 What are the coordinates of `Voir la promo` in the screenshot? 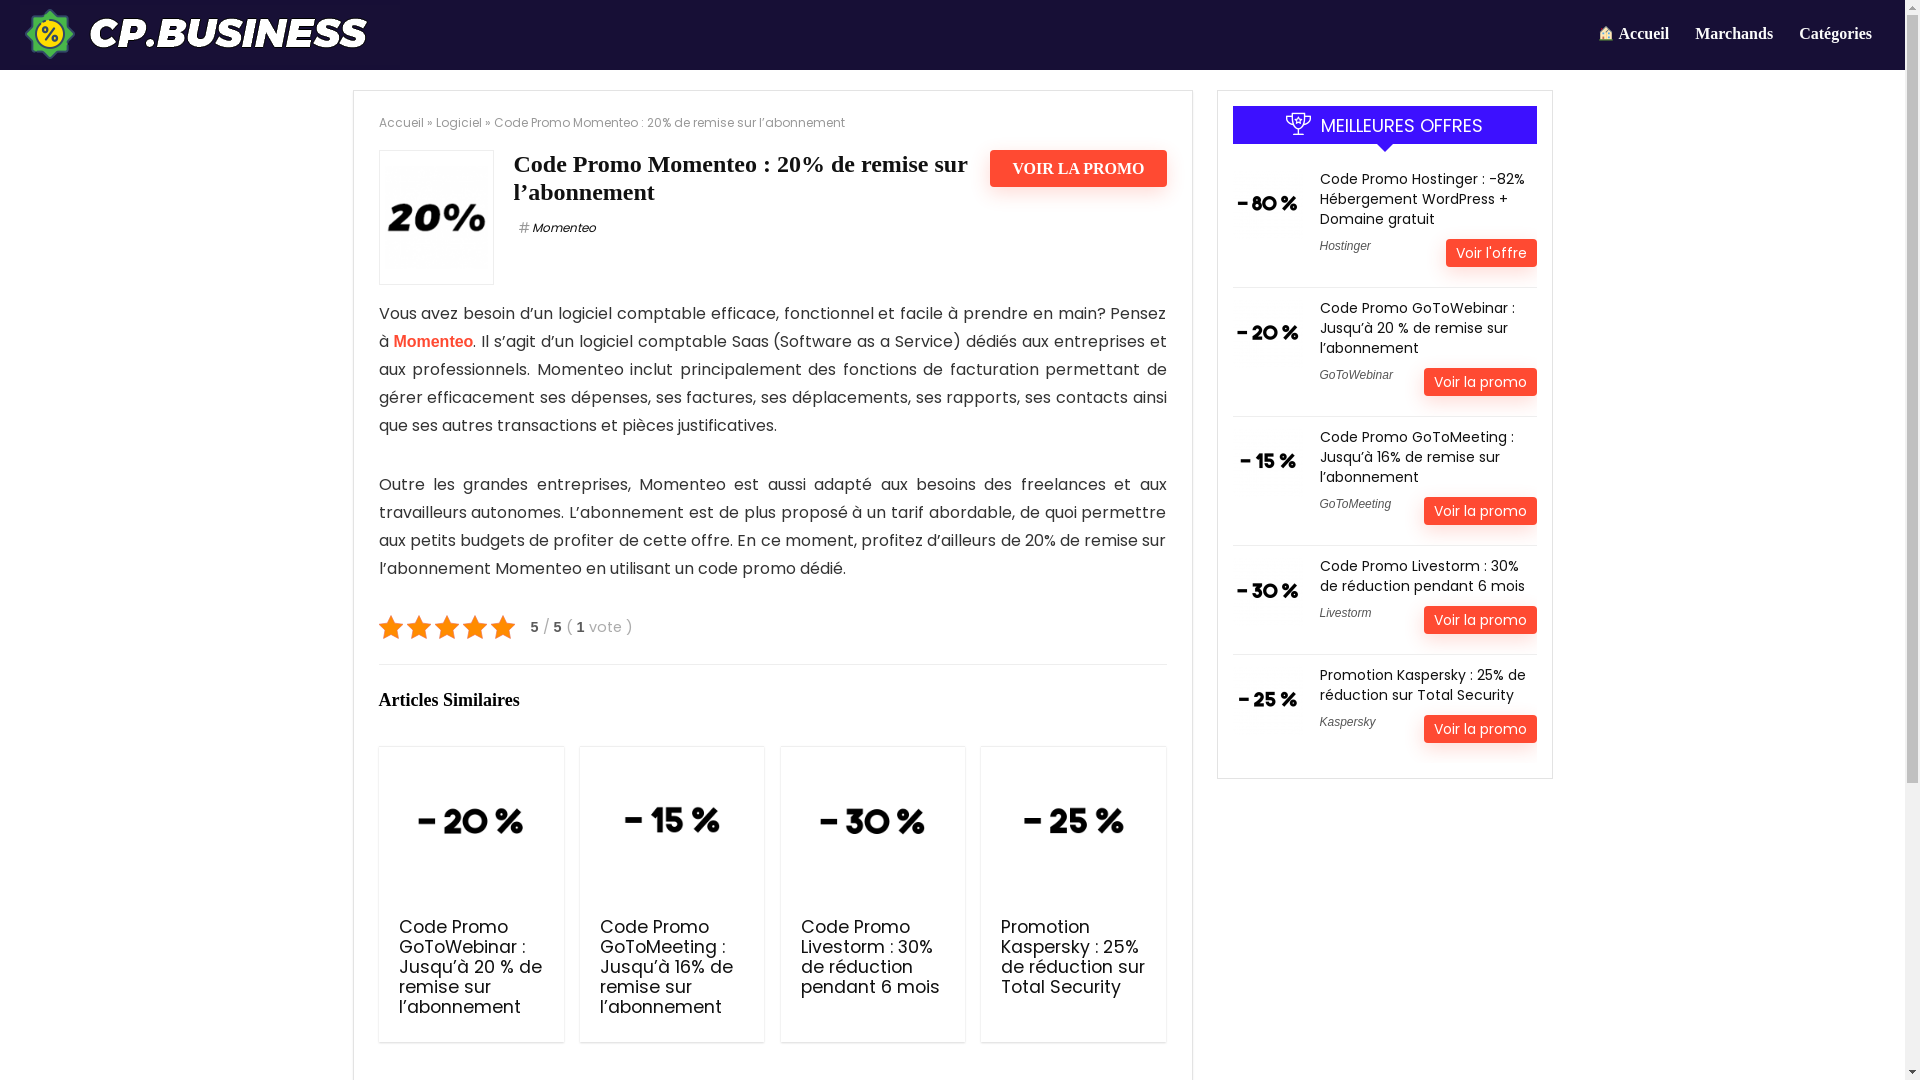 It's located at (1480, 382).